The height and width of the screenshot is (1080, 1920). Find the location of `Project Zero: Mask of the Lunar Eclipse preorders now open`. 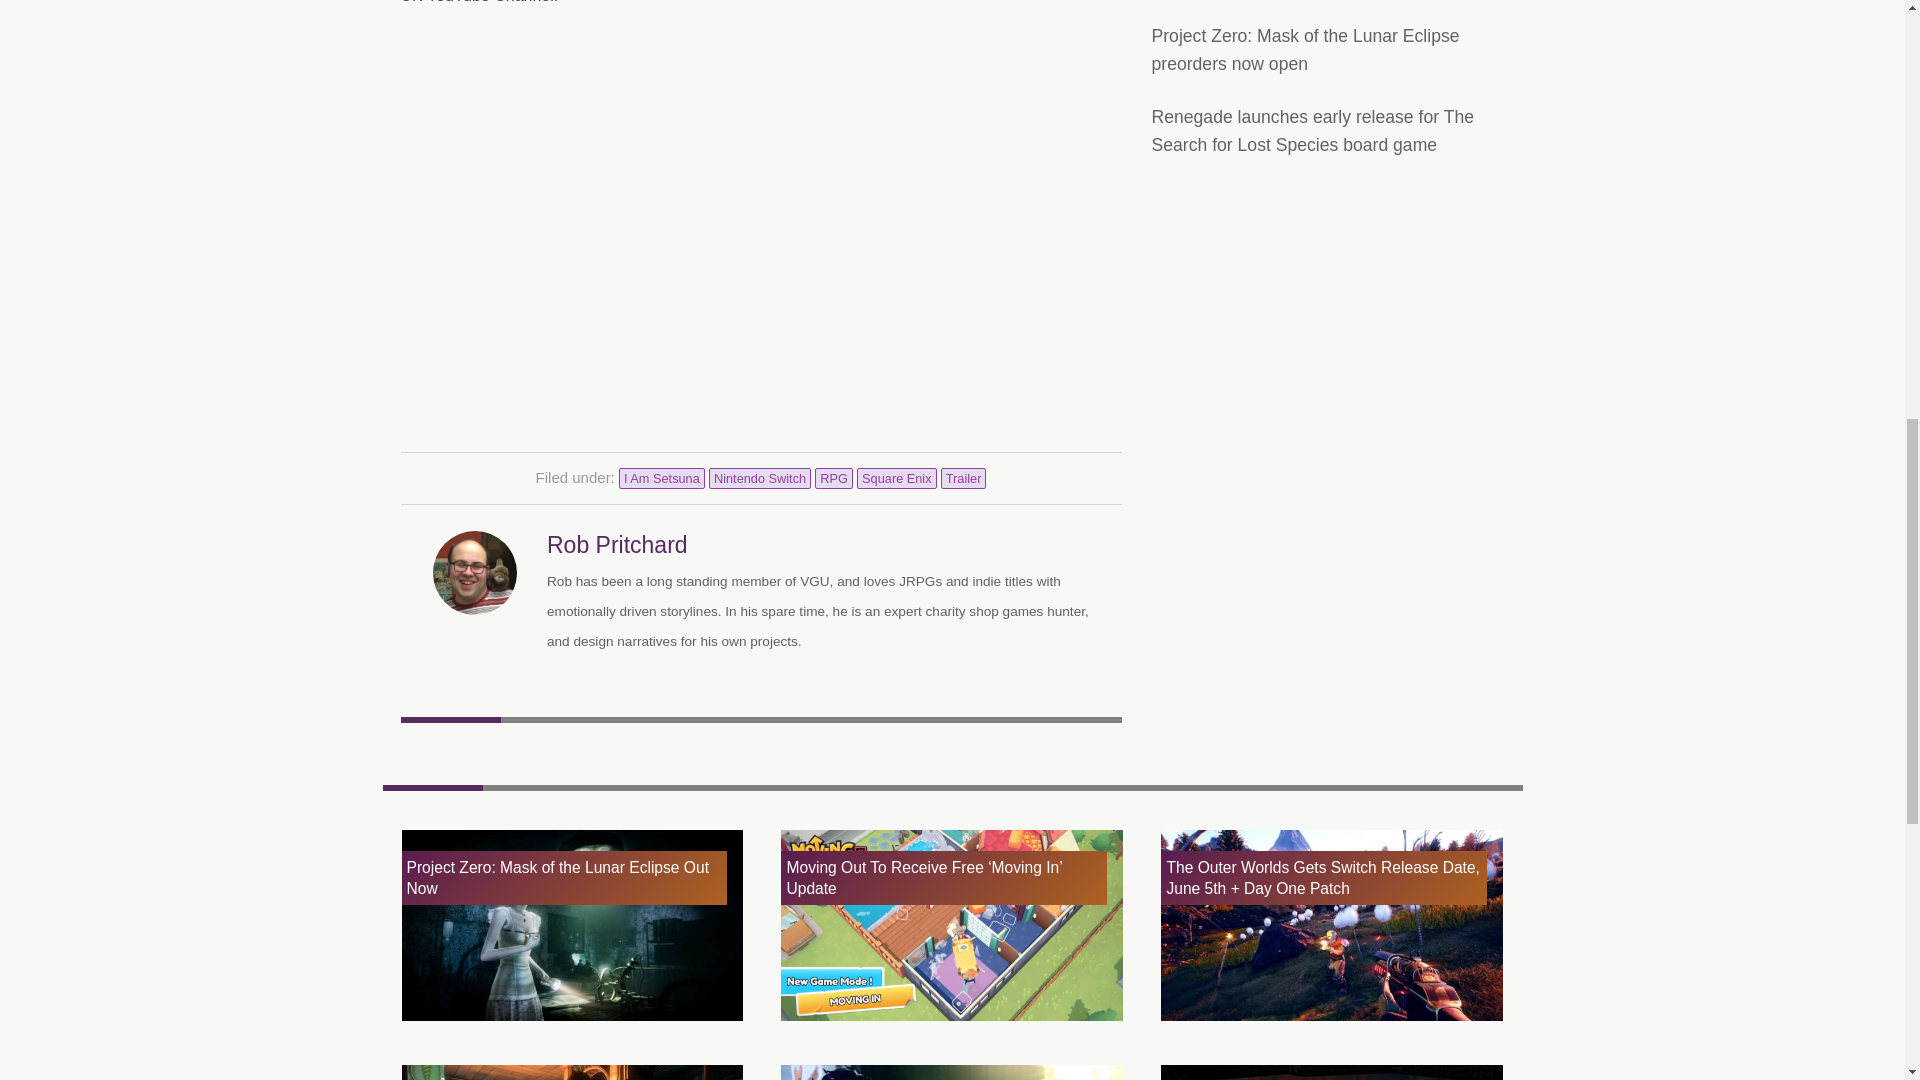

Project Zero: Mask of the Lunar Eclipse preorders now open is located at coordinates (1306, 50).